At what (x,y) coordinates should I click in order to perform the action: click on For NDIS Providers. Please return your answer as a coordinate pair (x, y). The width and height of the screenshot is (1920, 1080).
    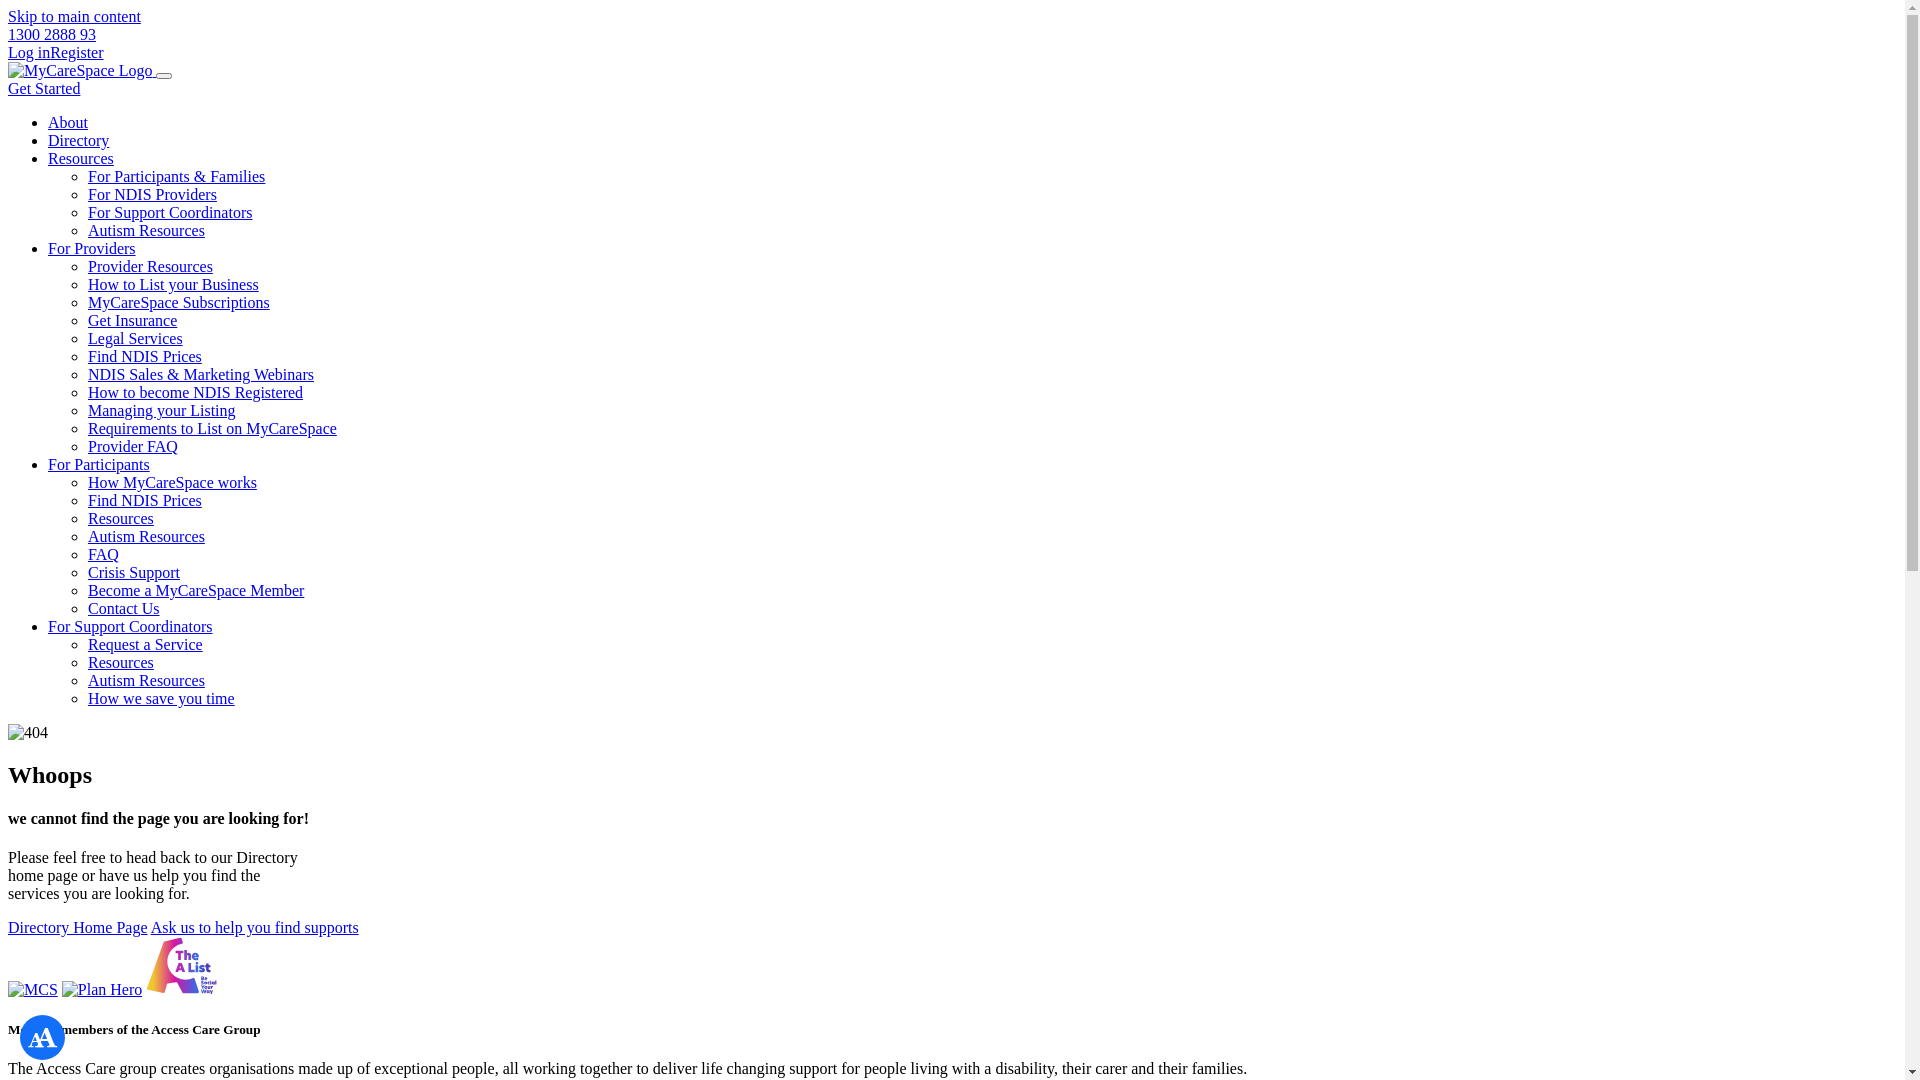
    Looking at the image, I should click on (152, 194).